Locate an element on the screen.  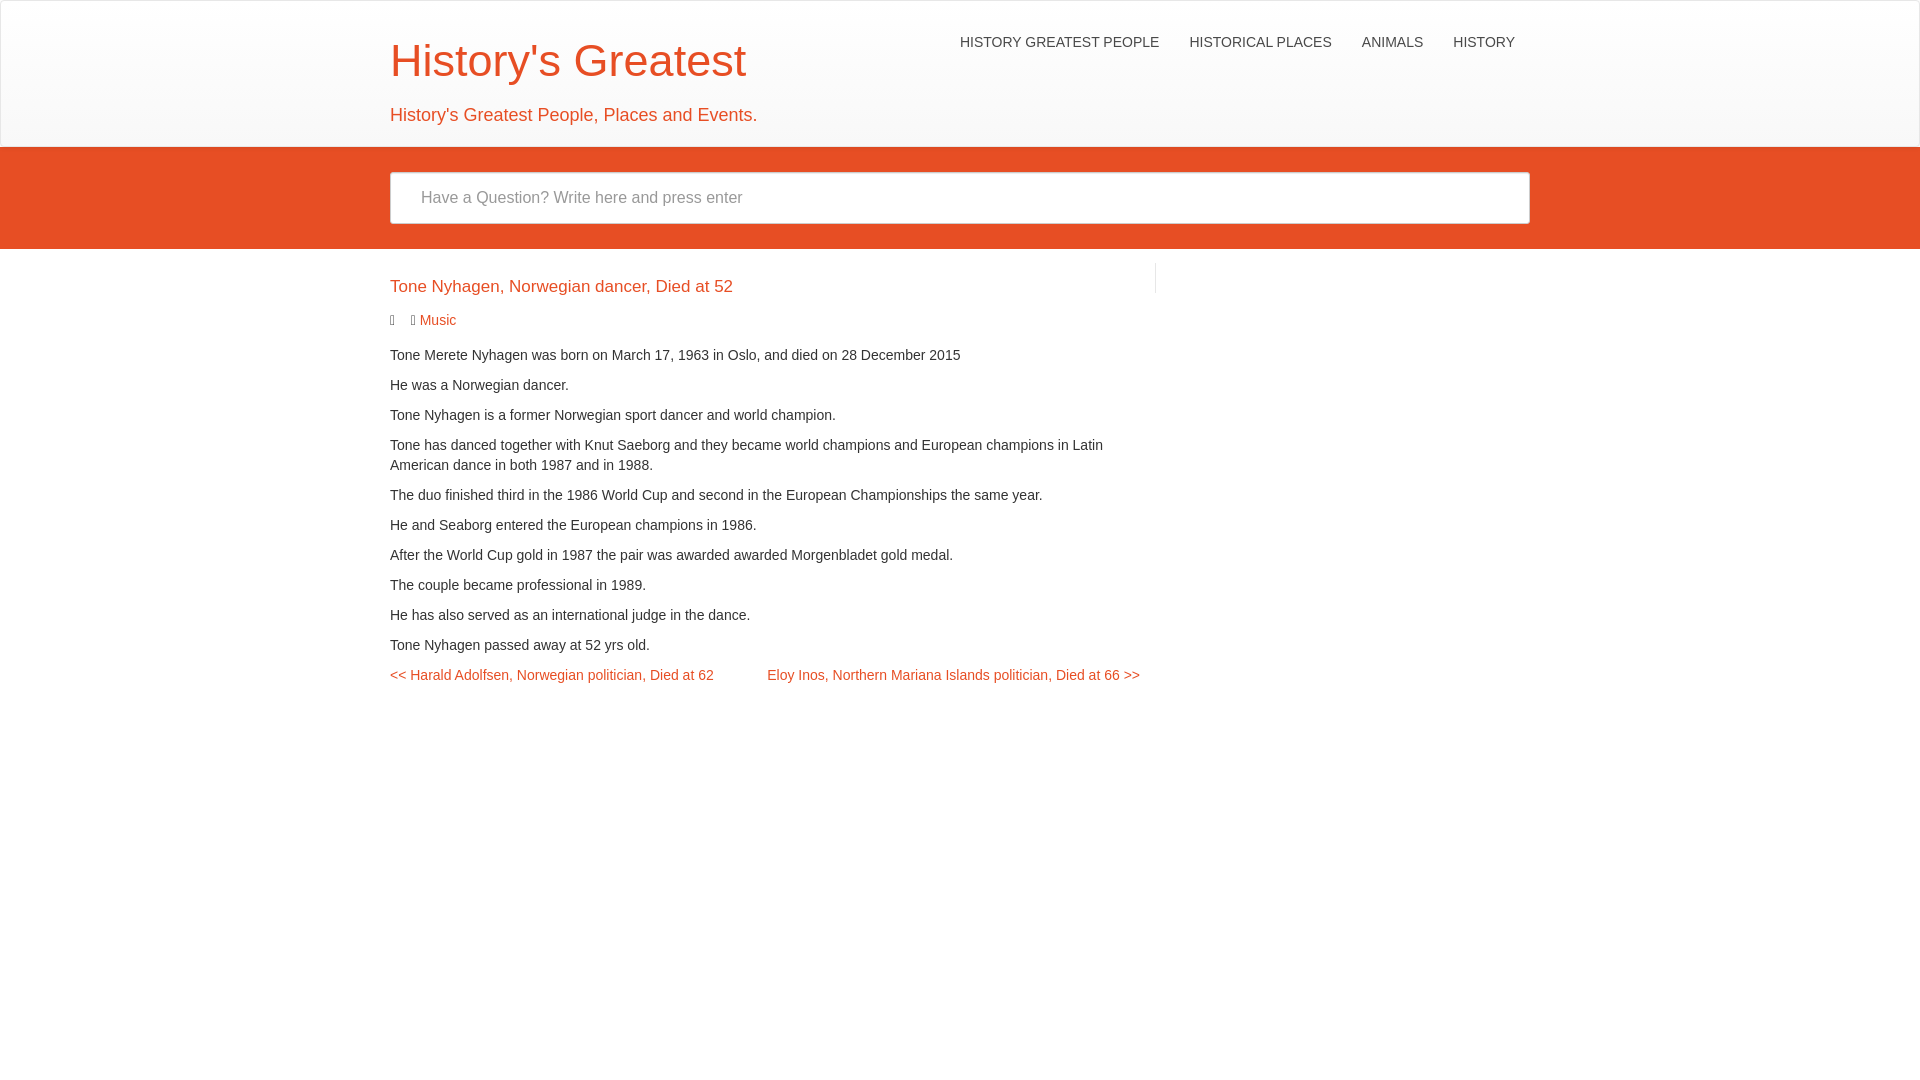
Music is located at coordinates (438, 320).